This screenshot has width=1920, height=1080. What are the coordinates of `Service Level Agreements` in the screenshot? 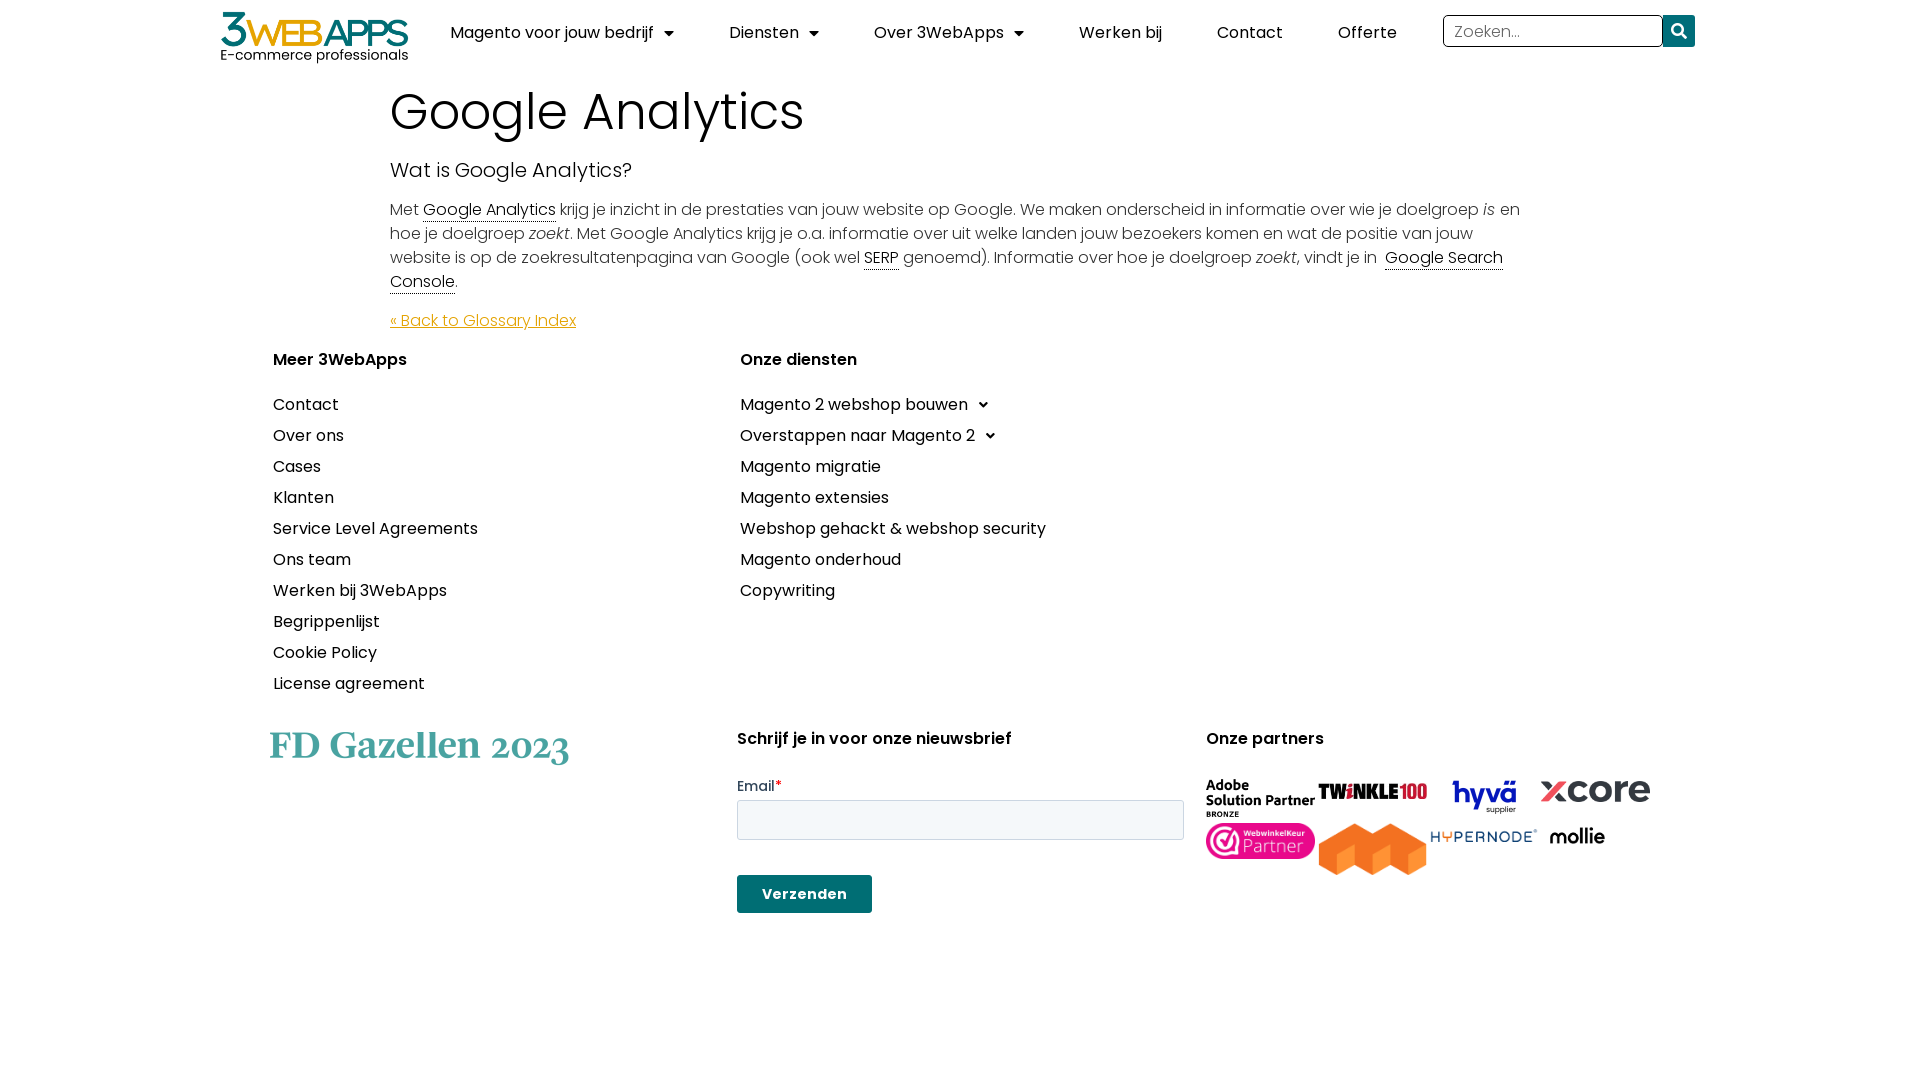 It's located at (494, 529).